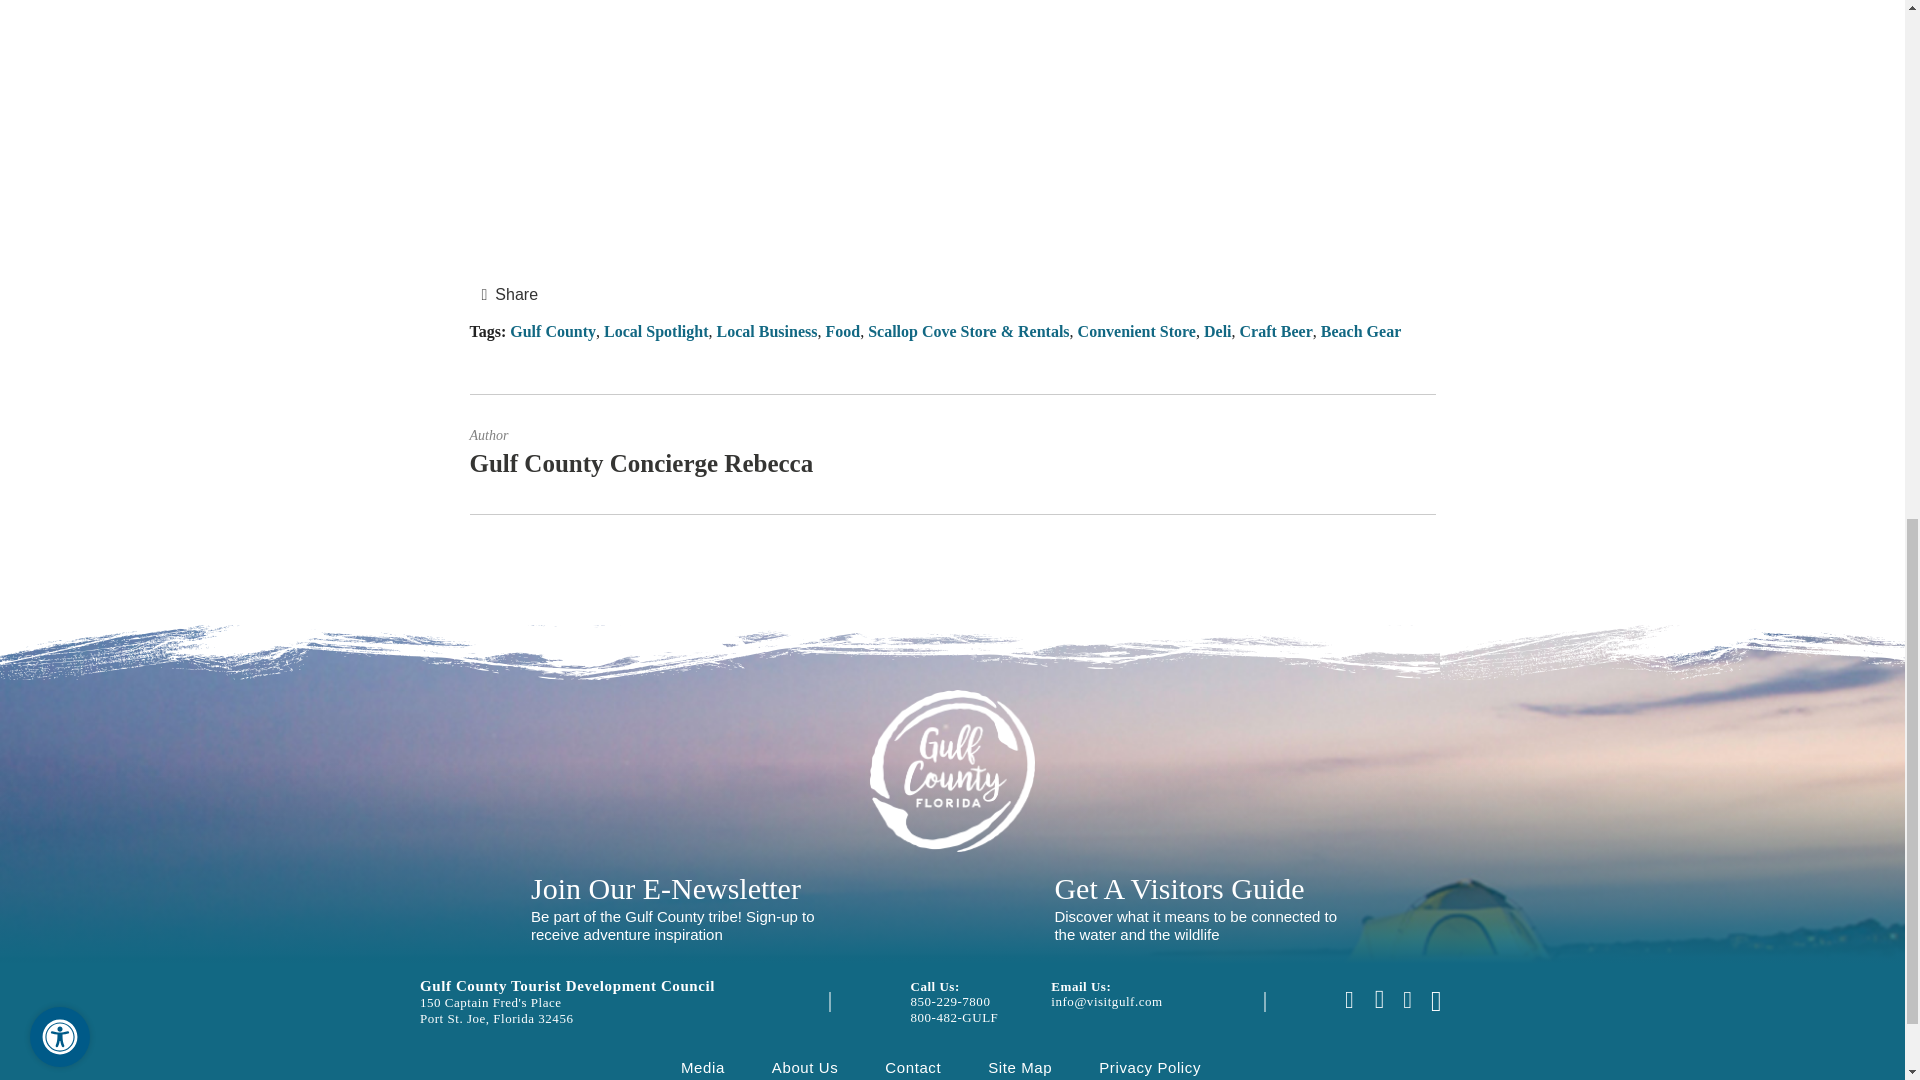 This screenshot has width=1920, height=1080. Describe the element at coordinates (1150, 1067) in the screenshot. I see `Privacy Policy` at that location.